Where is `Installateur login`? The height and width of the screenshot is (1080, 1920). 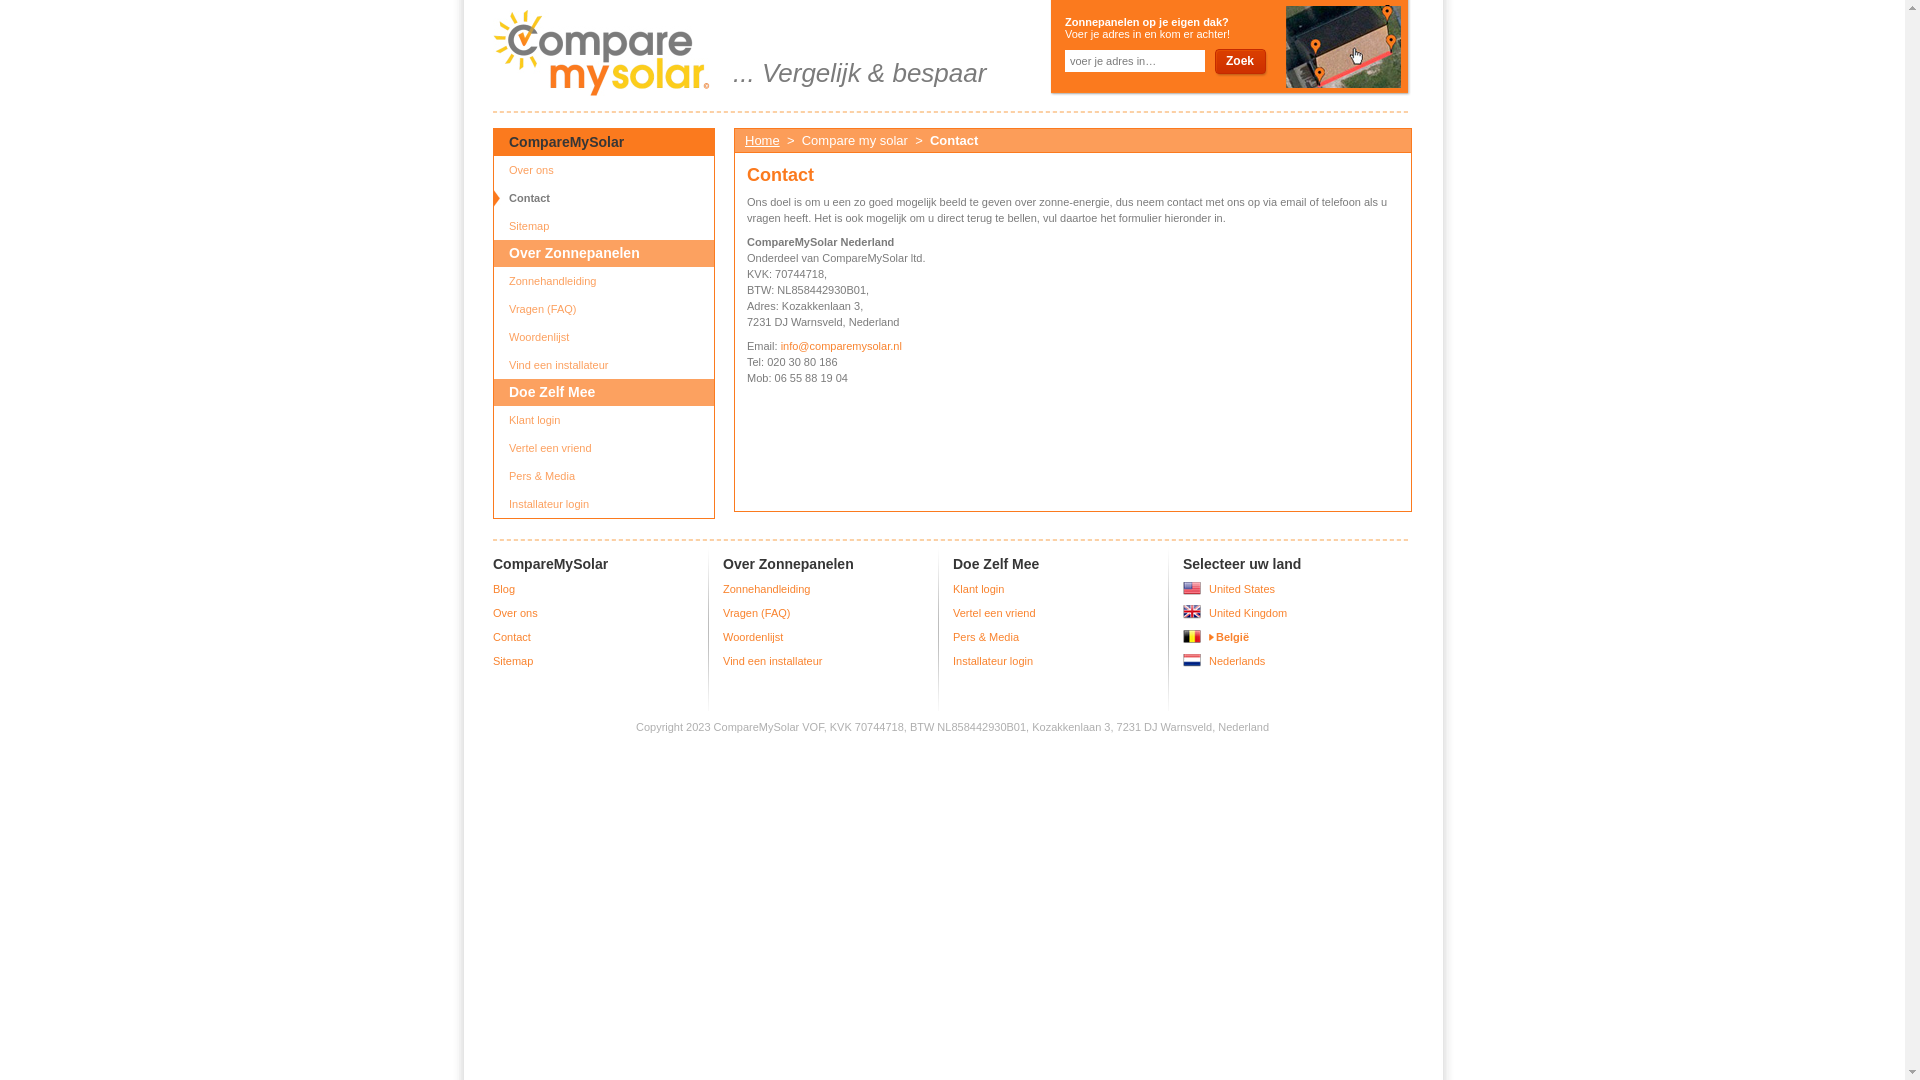 Installateur login is located at coordinates (993, 661).